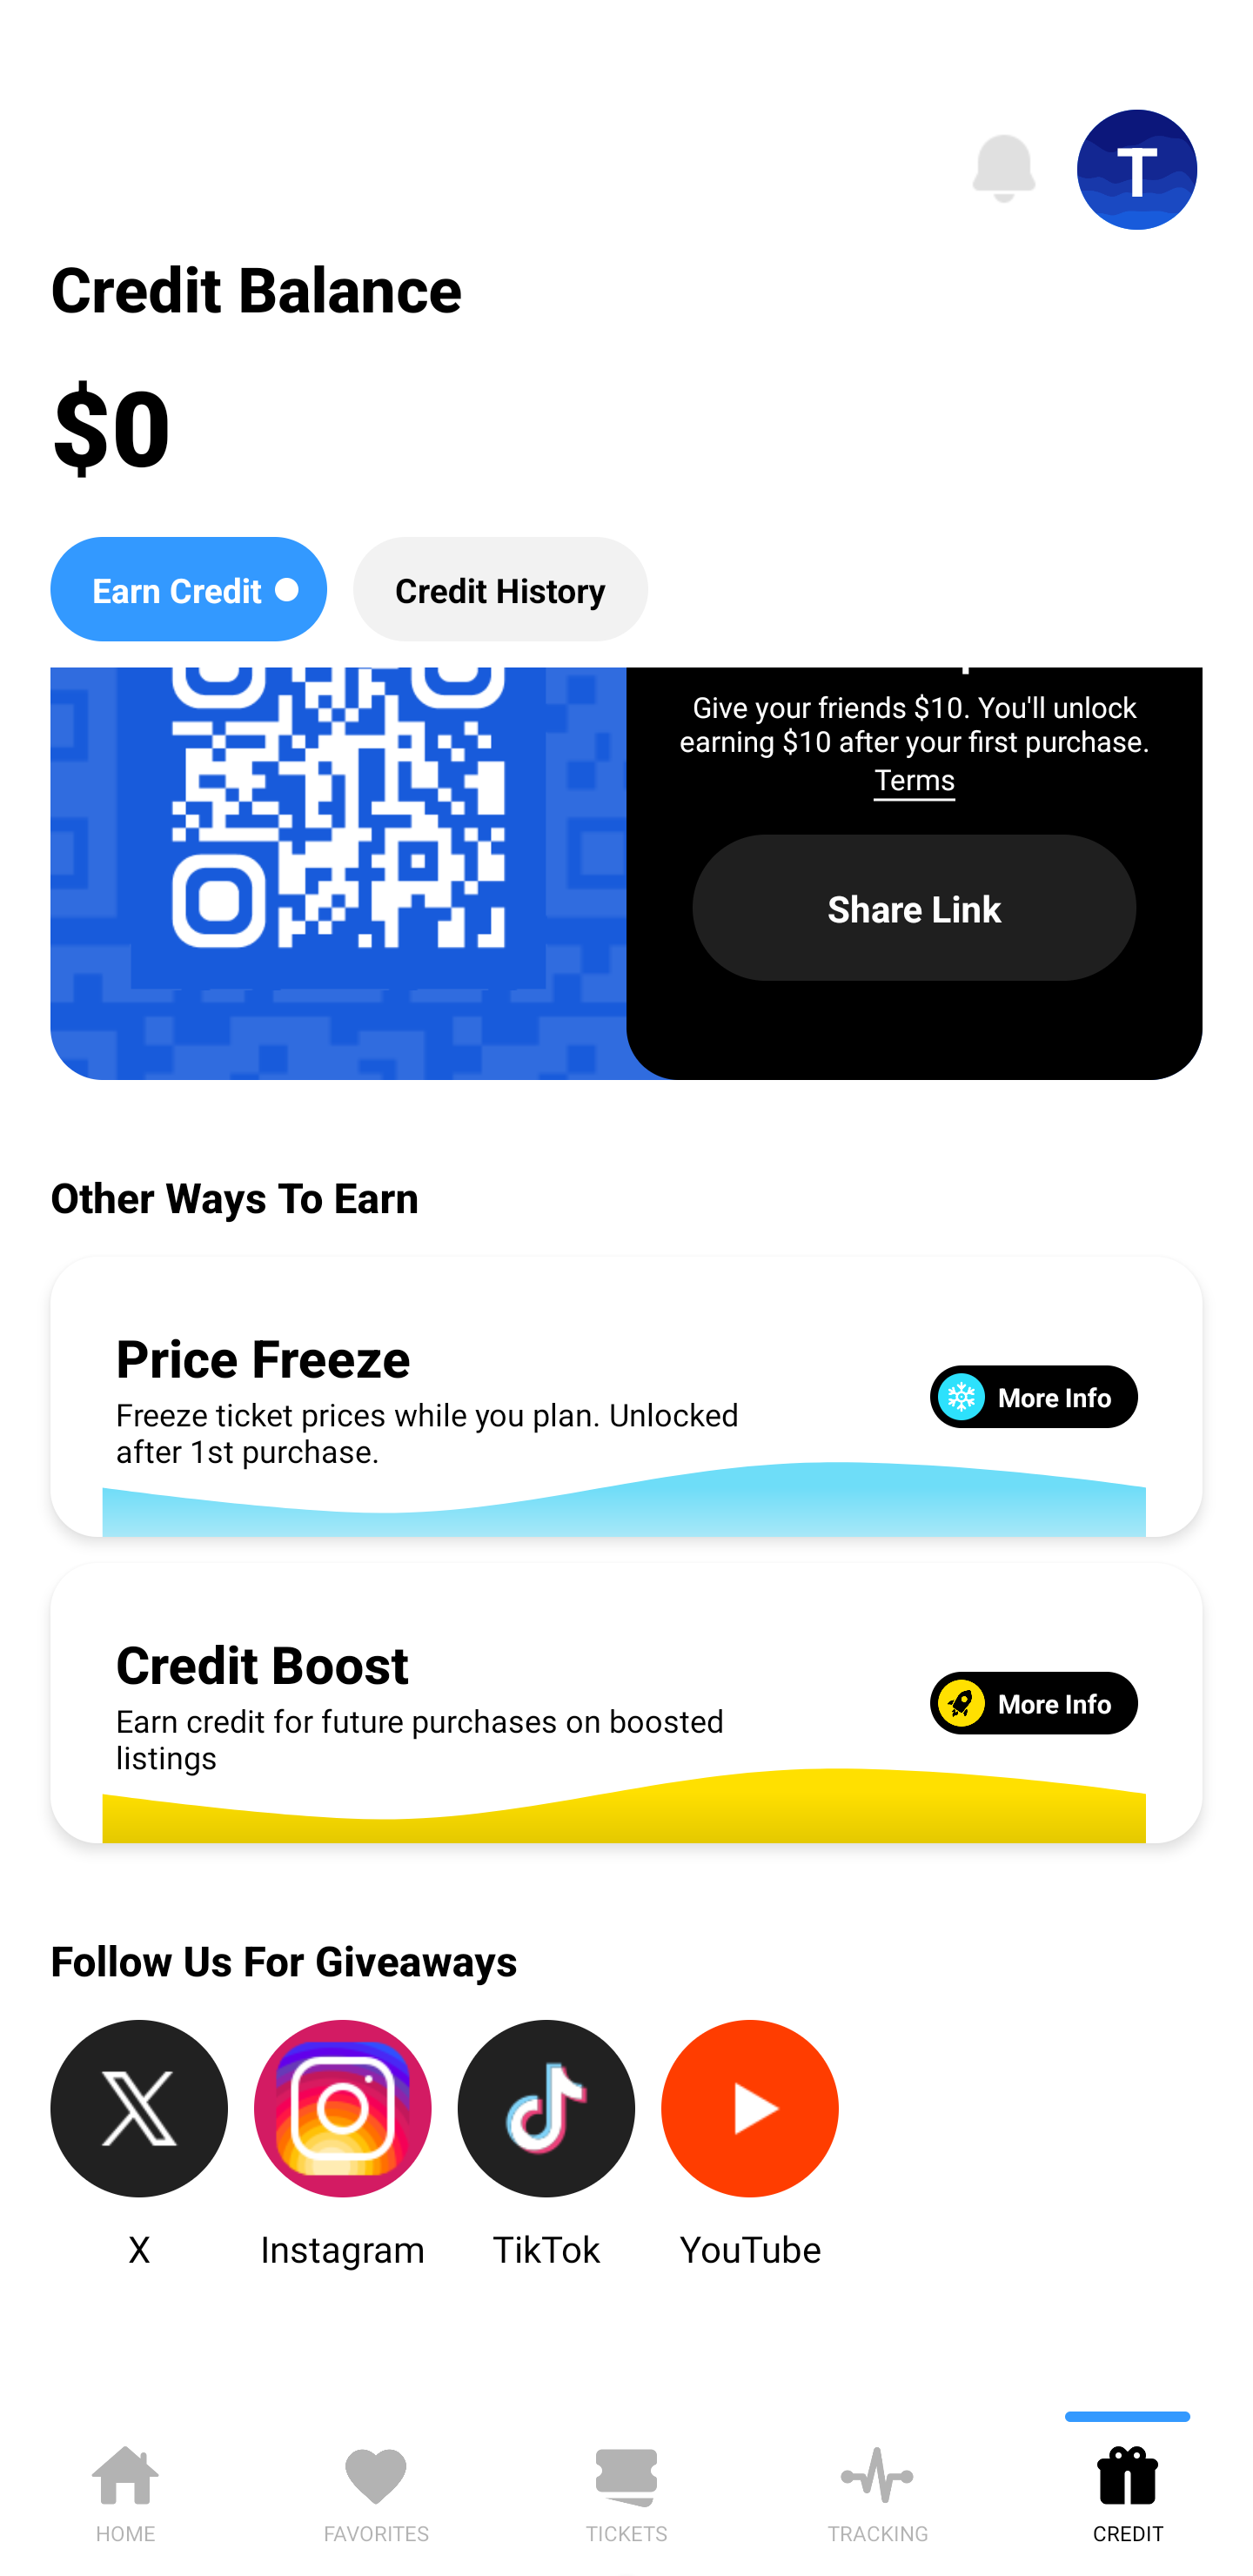 This screenshot has width=1253, height=2576. I want to click on HOME, so click(125, 2489).